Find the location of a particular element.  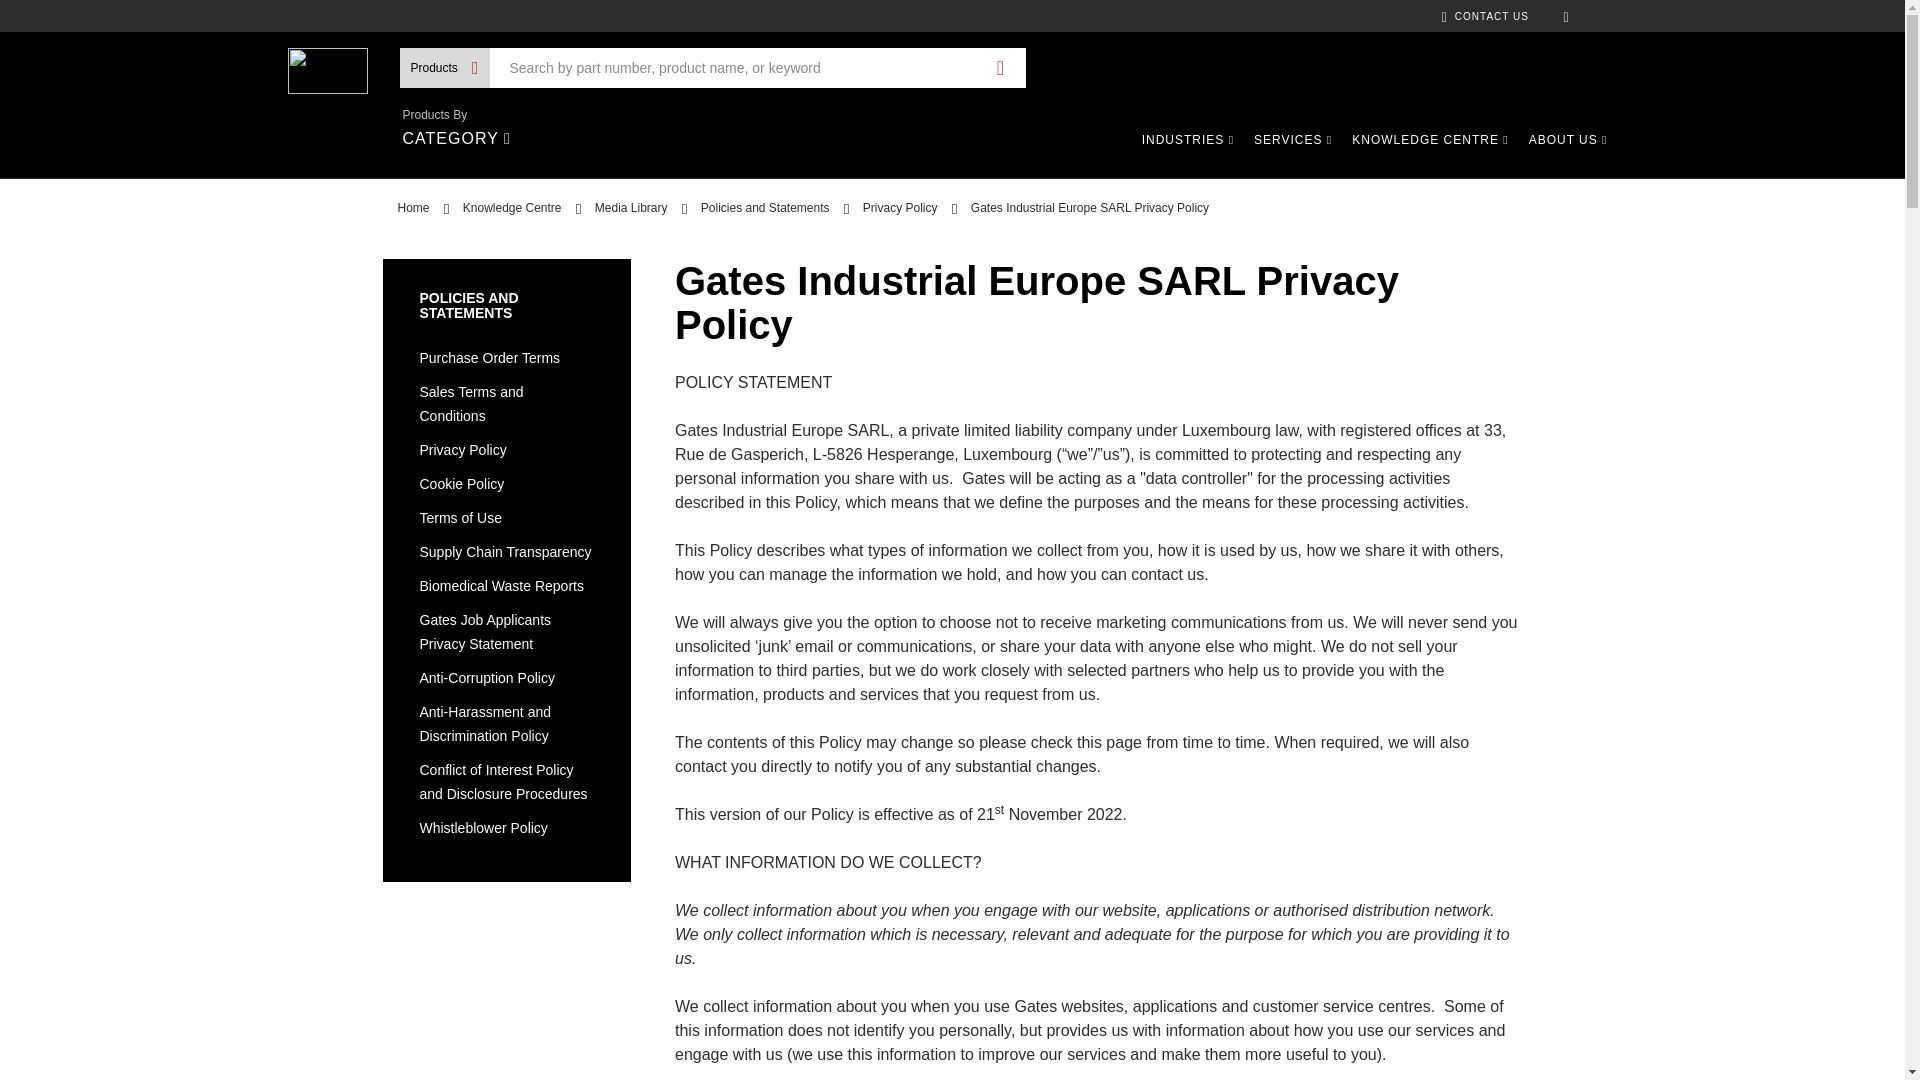

Home is located at coordinates (414, 207).